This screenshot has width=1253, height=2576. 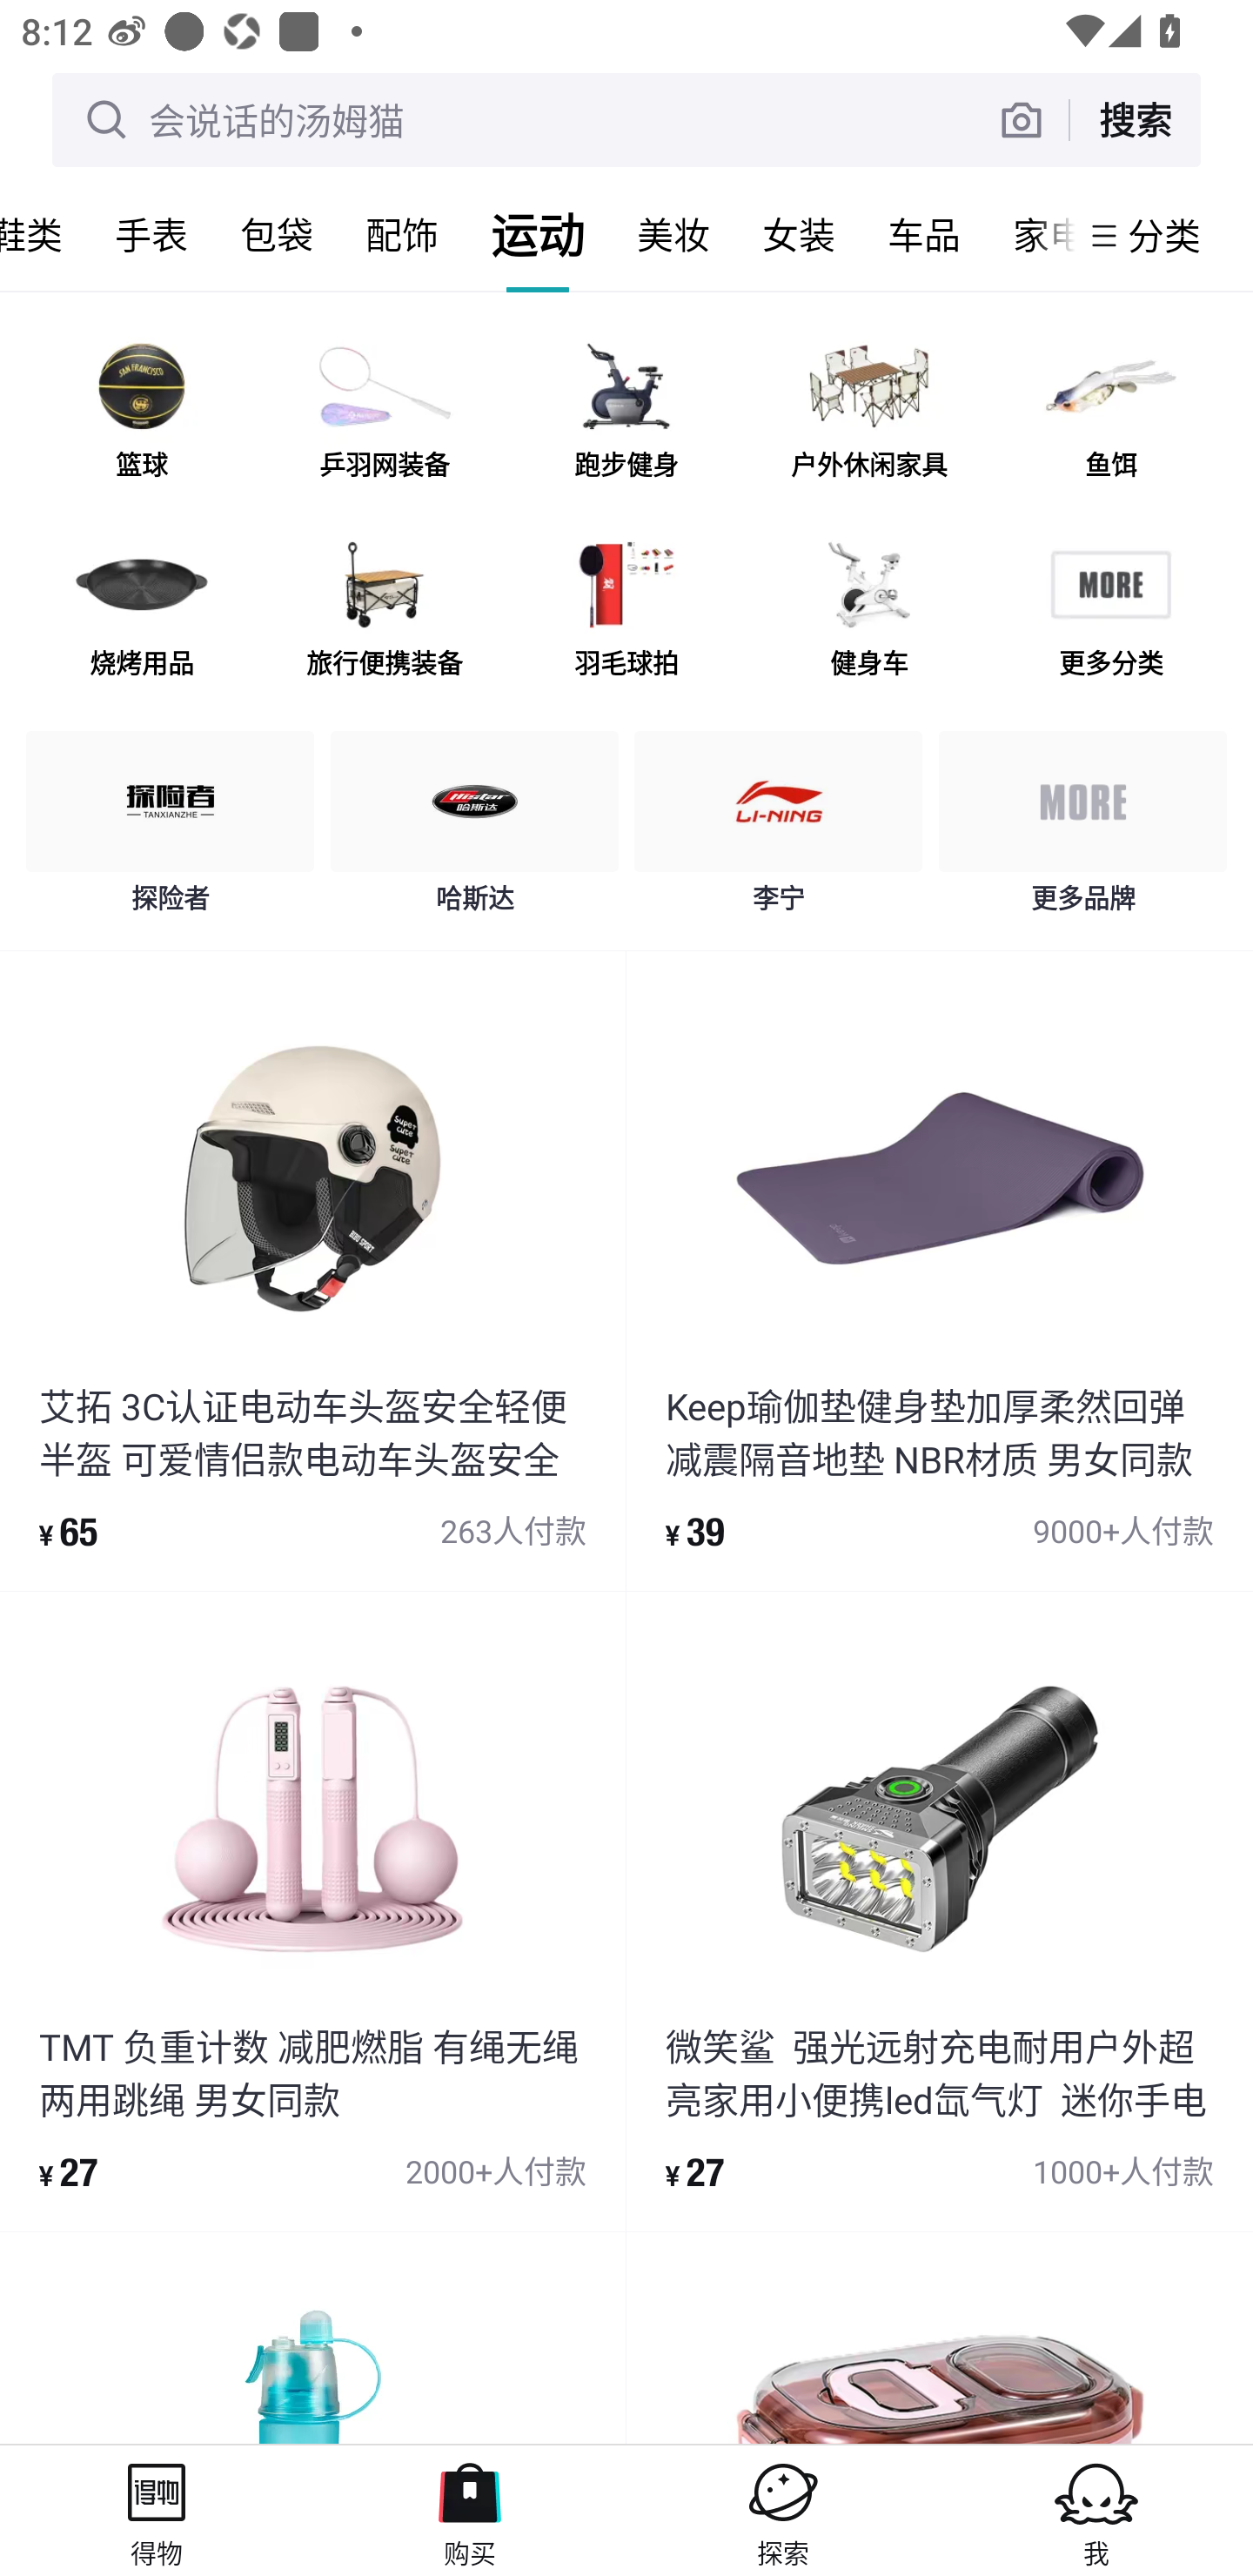 What do you see at coordinates (142, 611) in the screenshot?
I see `烧烤用品` at bounding box center [142, 611].